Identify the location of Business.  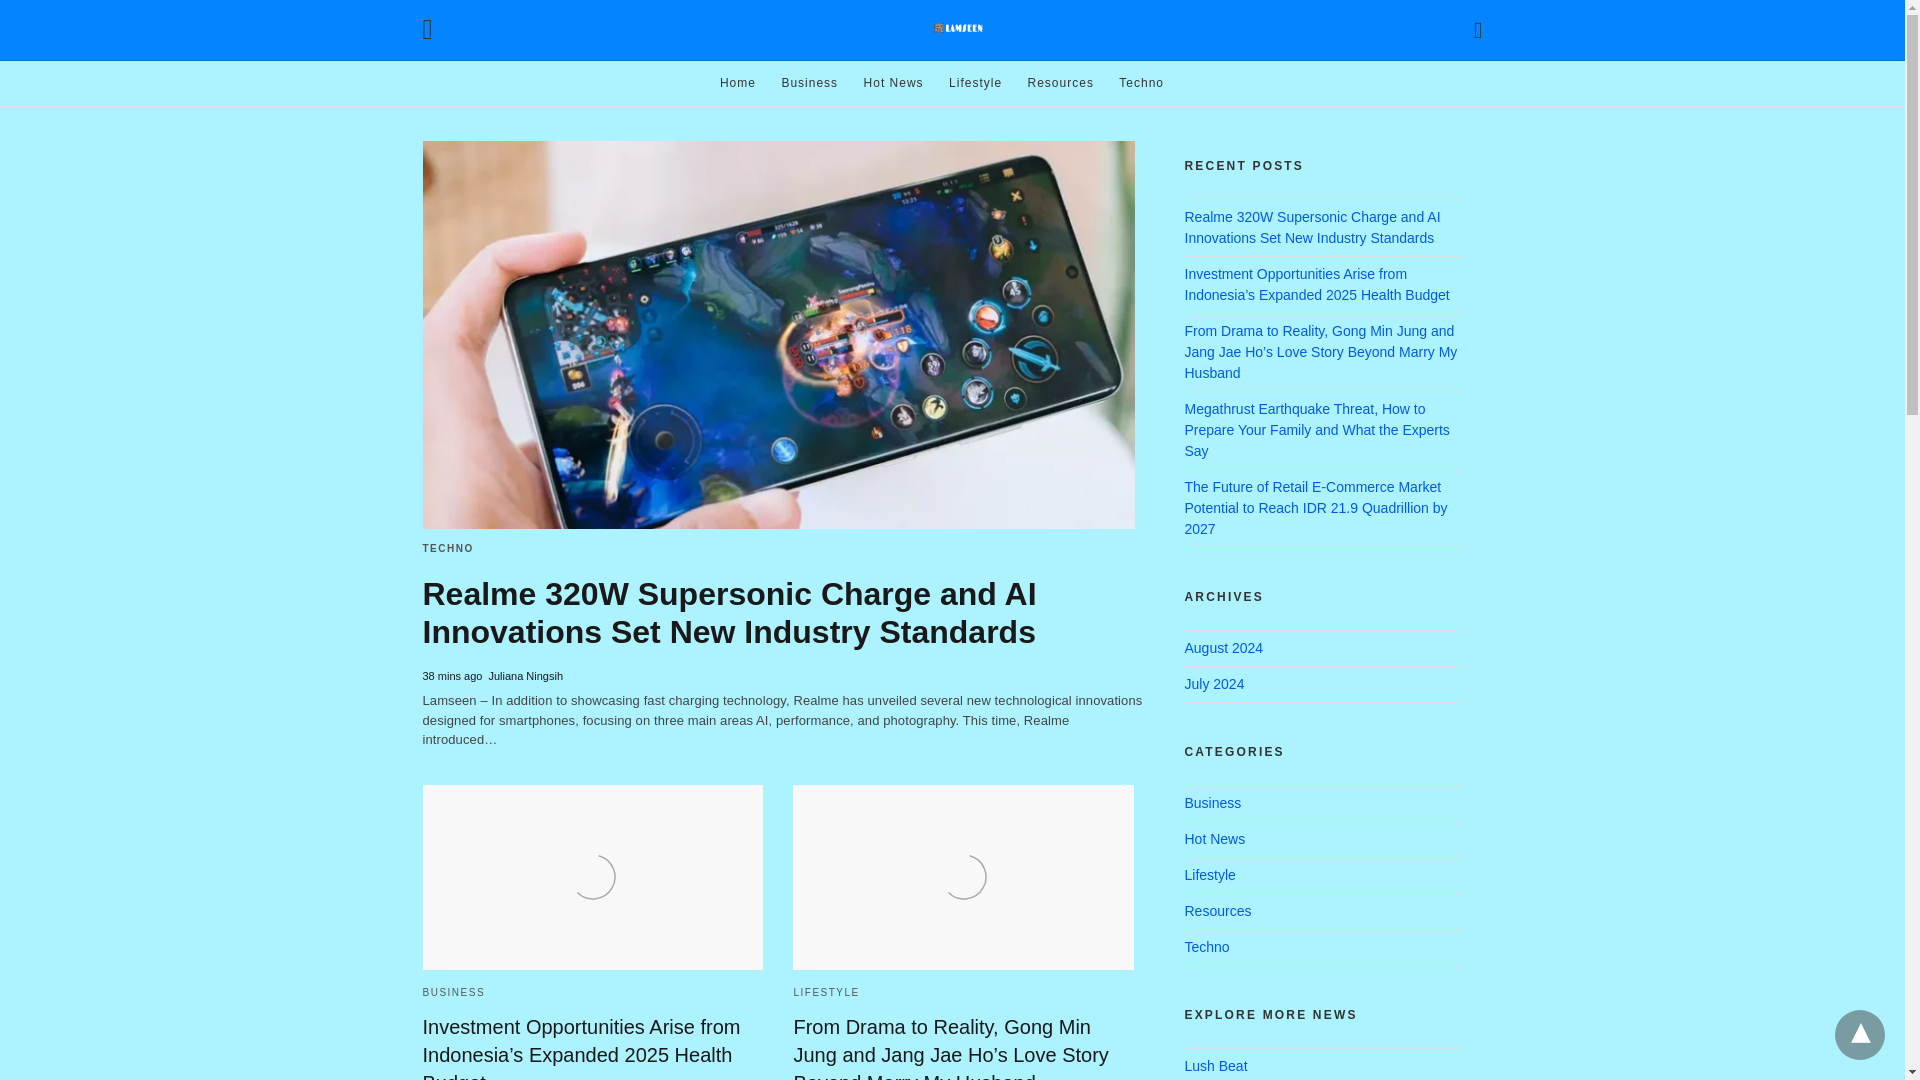
(809, 82).